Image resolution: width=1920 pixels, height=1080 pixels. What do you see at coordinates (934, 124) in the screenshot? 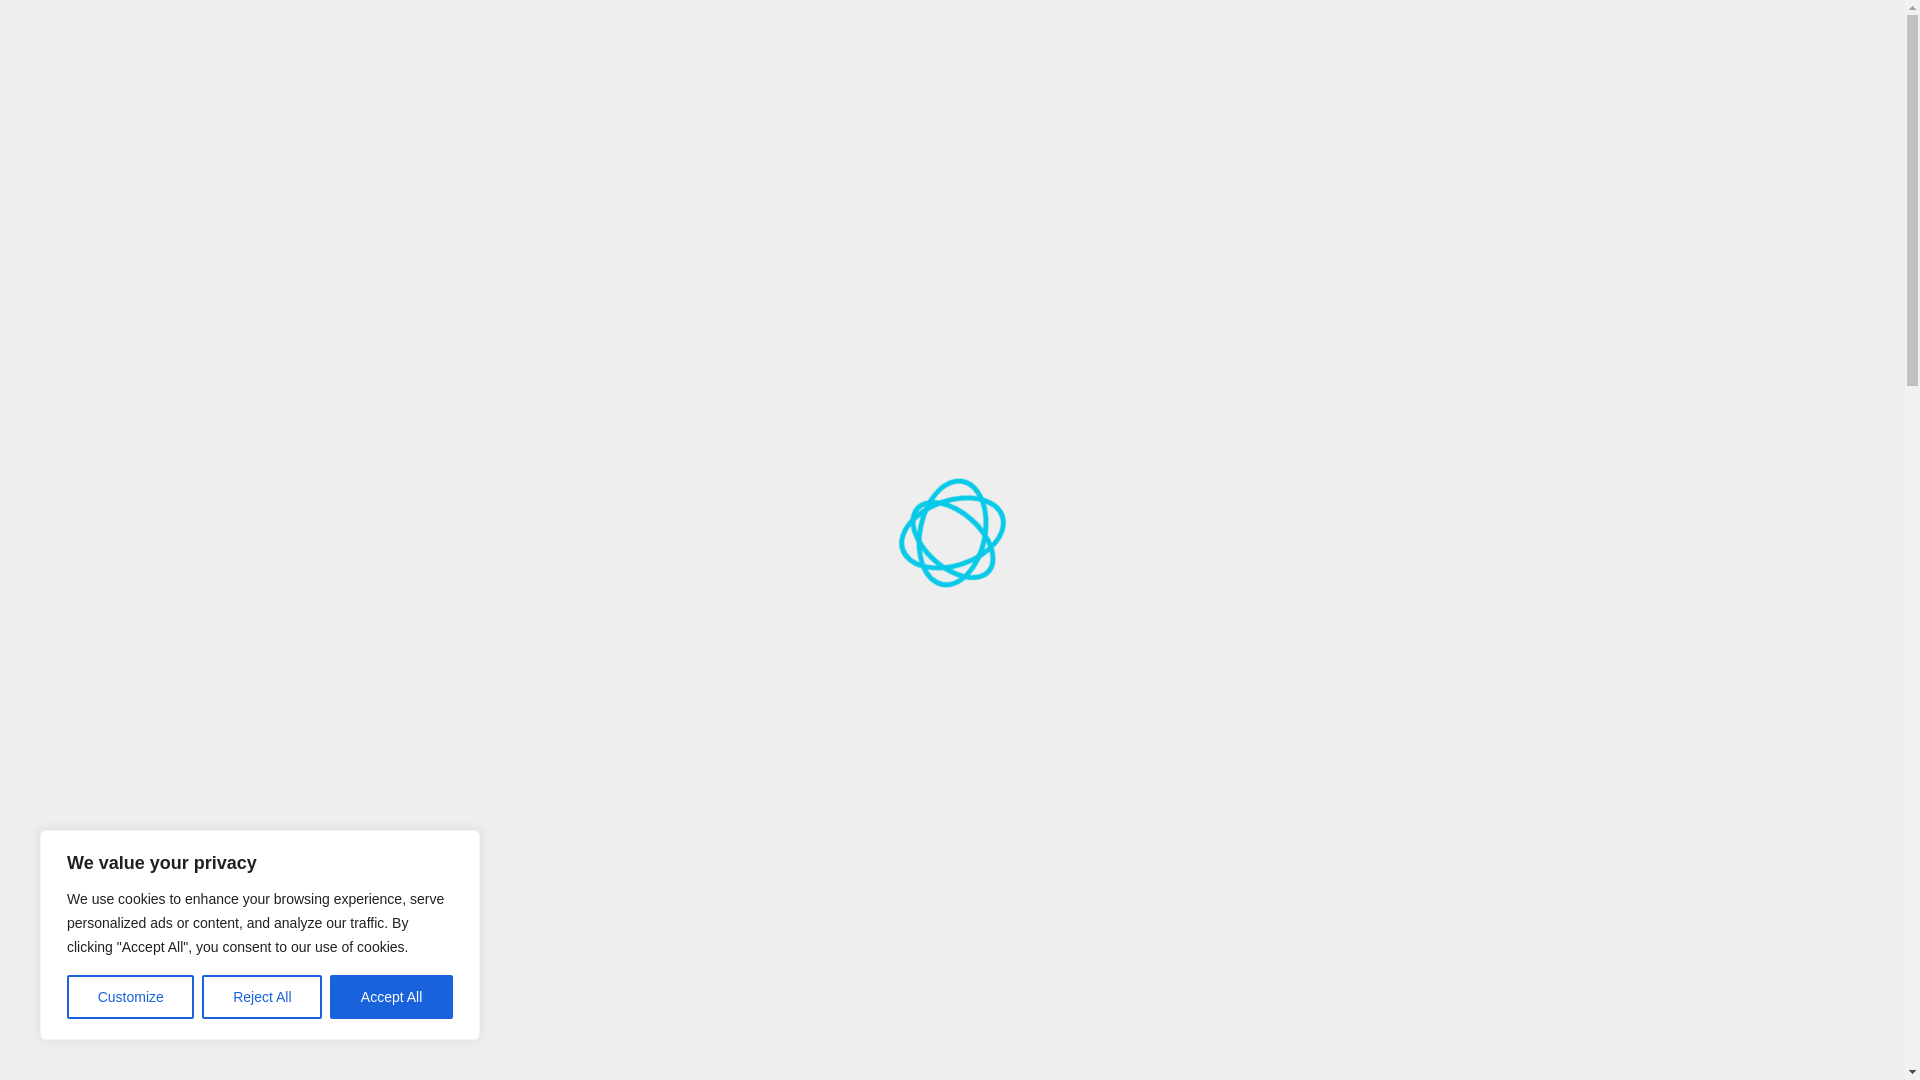
I see `BEAUTY` at bounding box center [934, 124].